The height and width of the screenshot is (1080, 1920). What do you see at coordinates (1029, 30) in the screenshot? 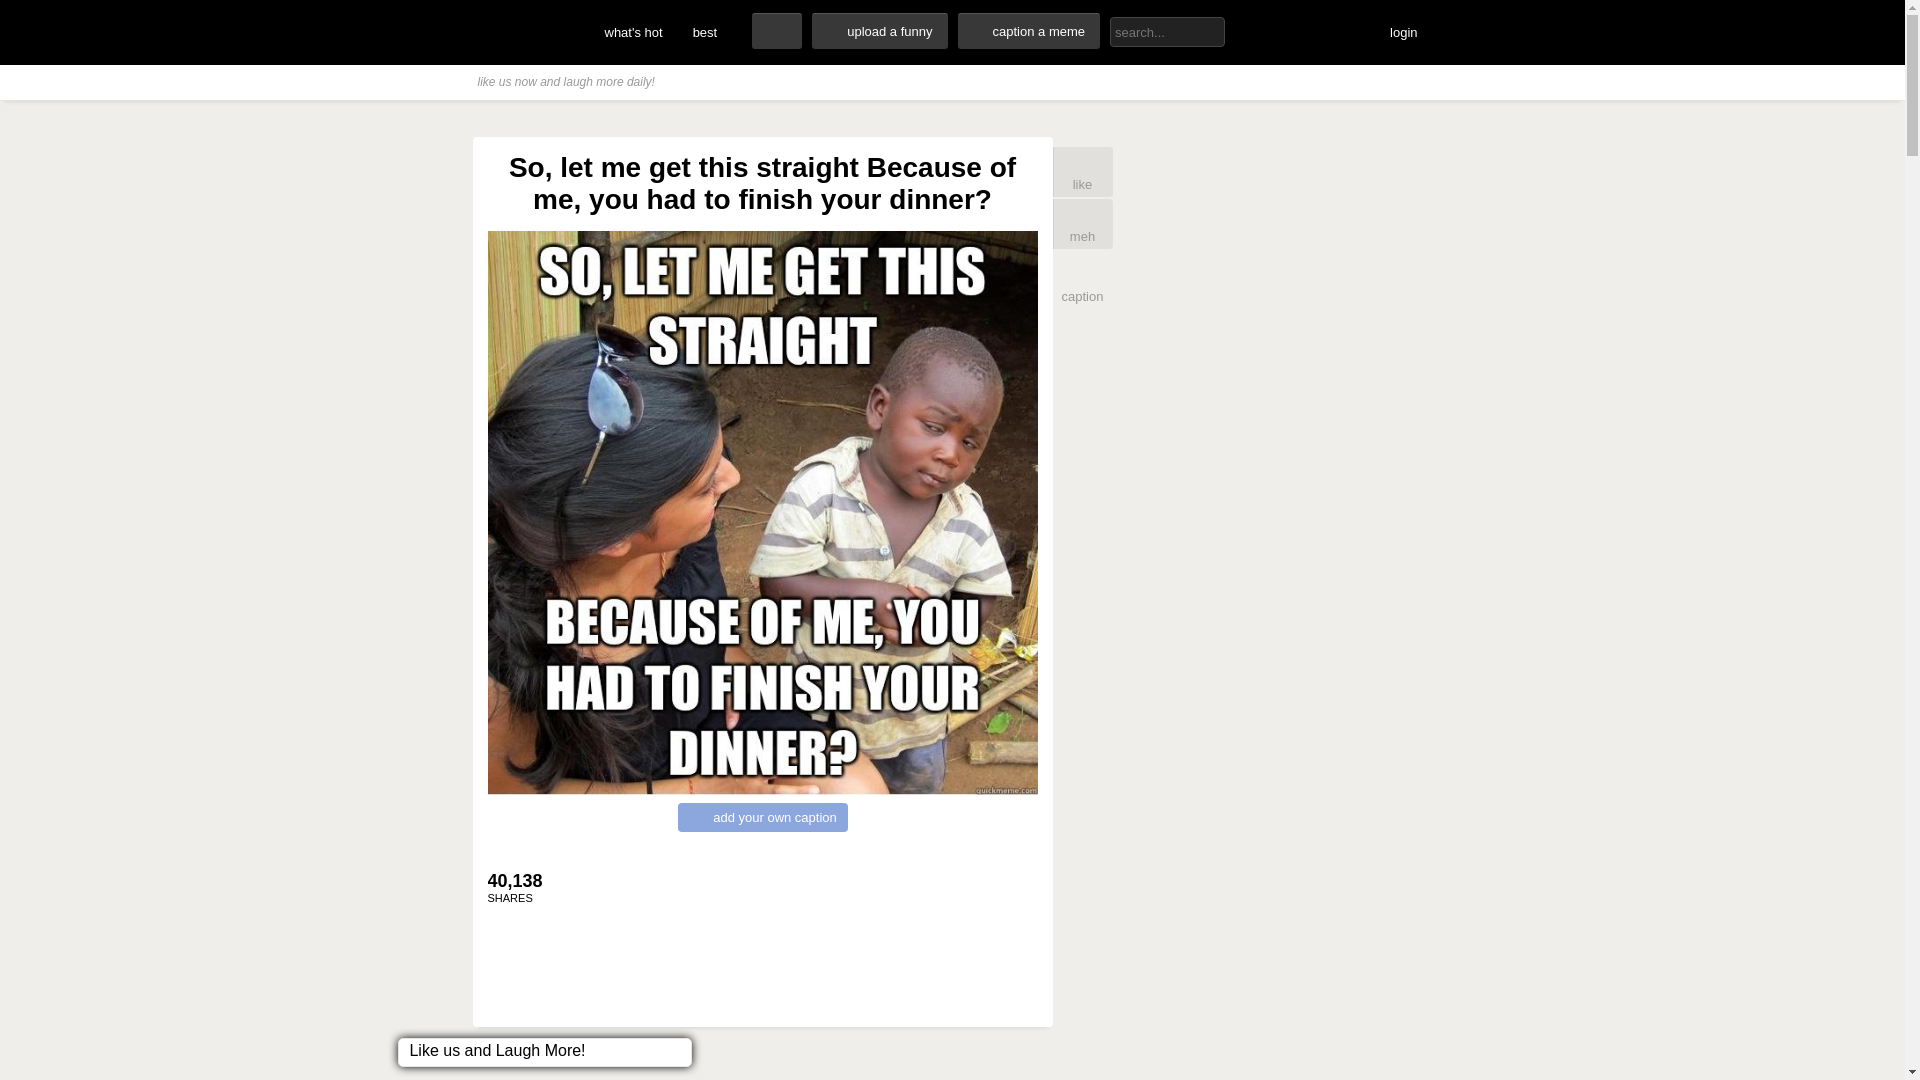
I see `caption a meme` at bounding box center [1029, 30].